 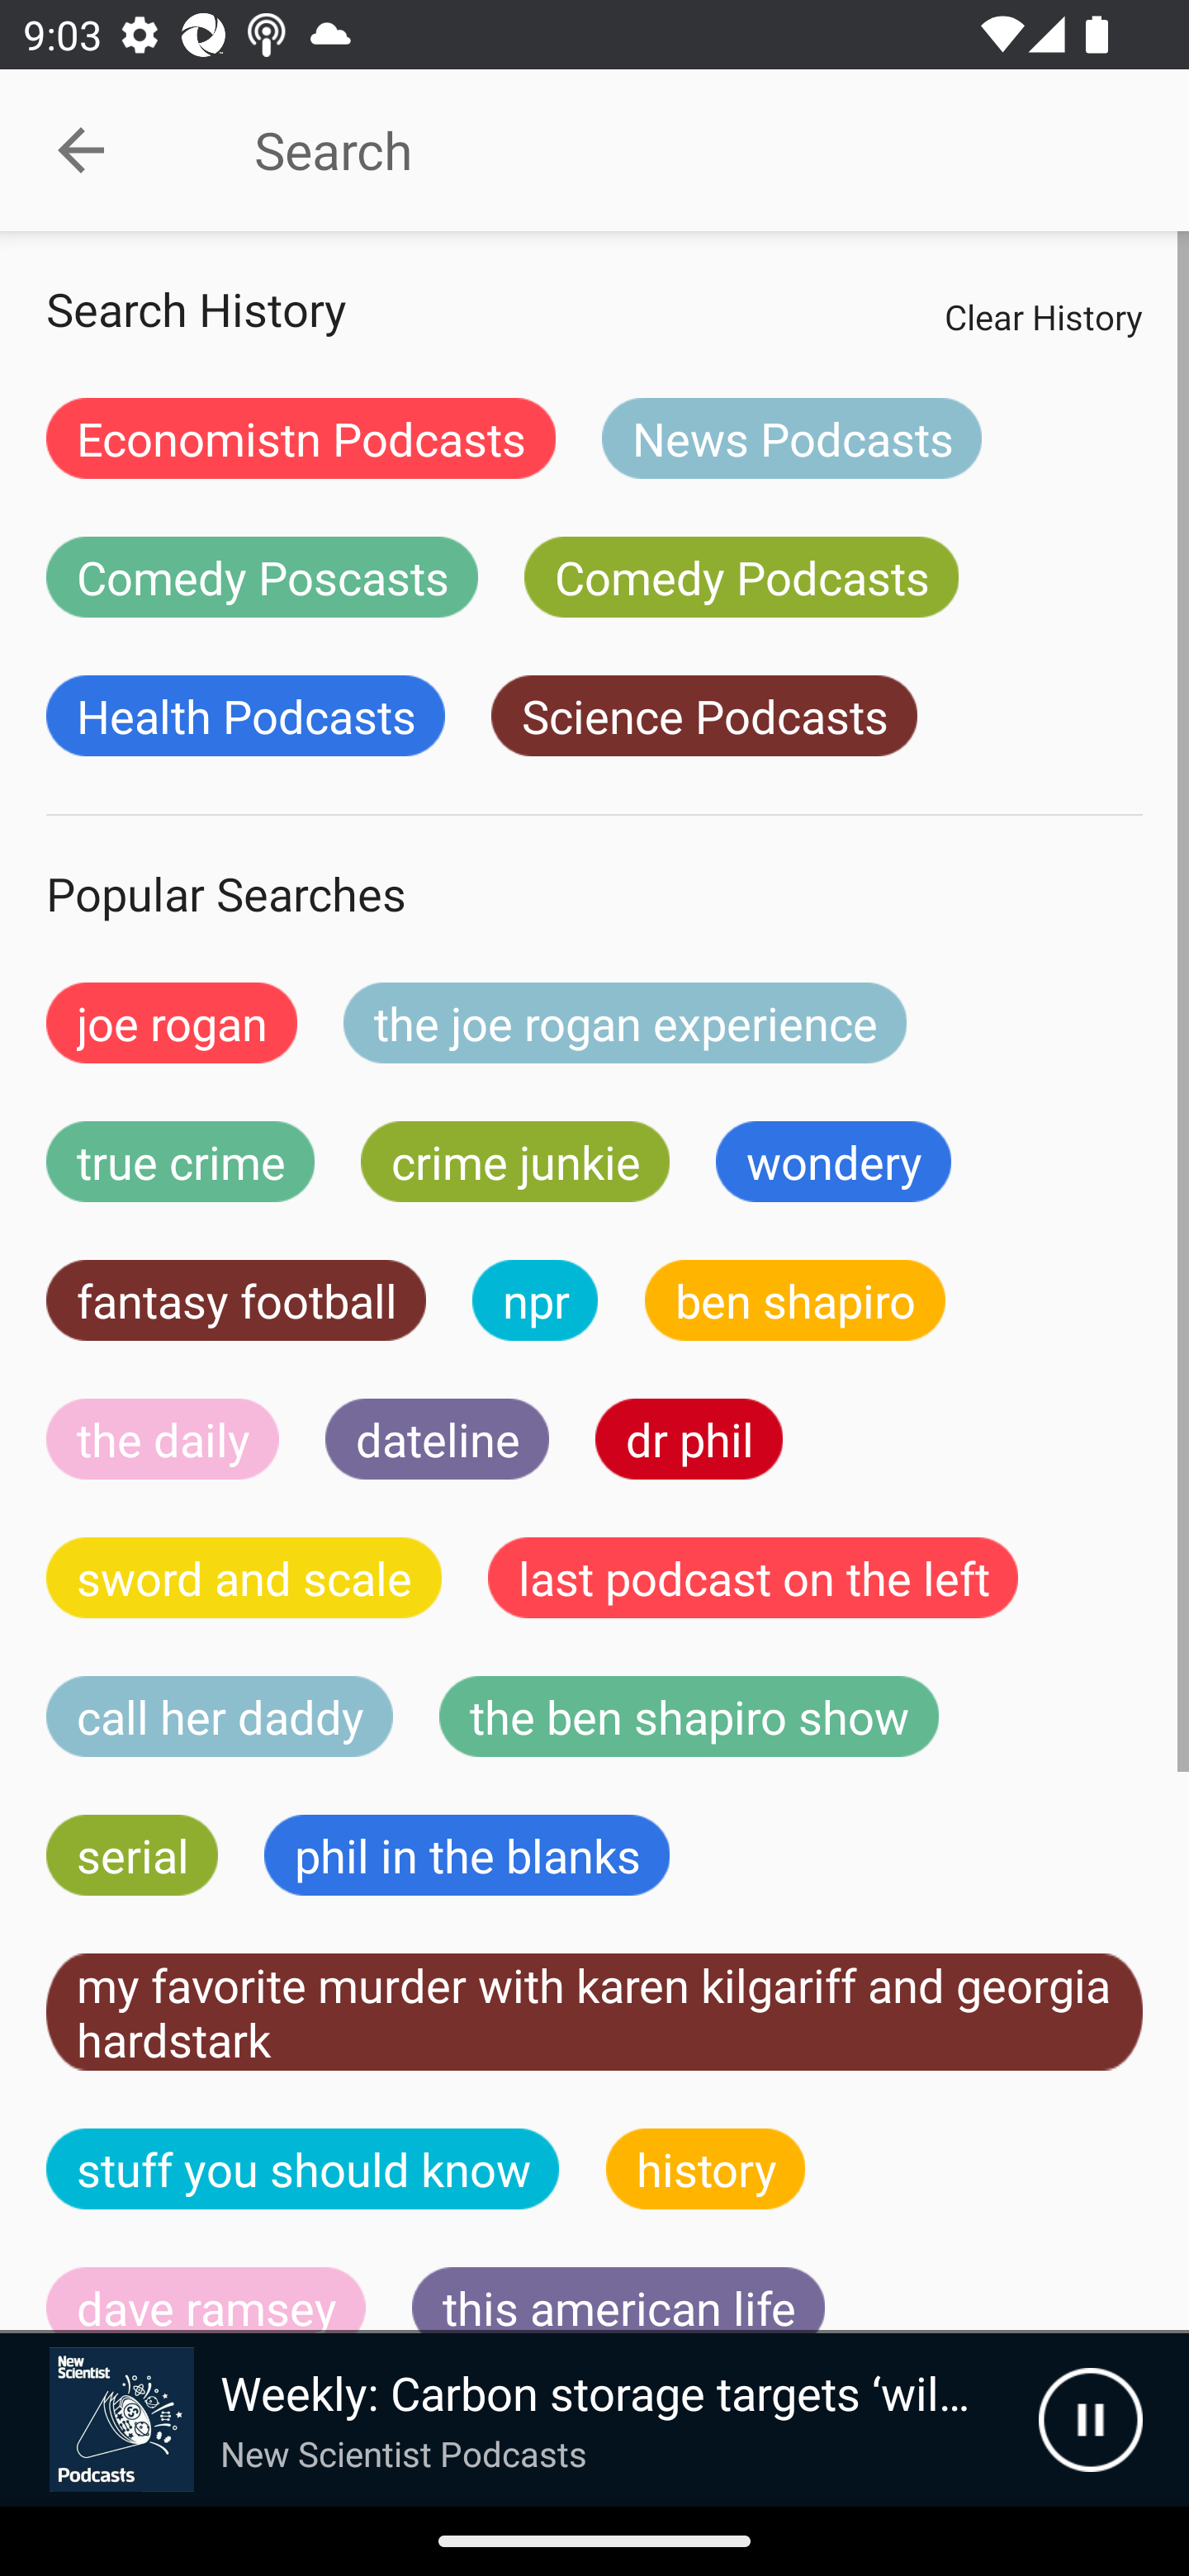 I want to click on fantasy football, so click(x=236, y=1300).